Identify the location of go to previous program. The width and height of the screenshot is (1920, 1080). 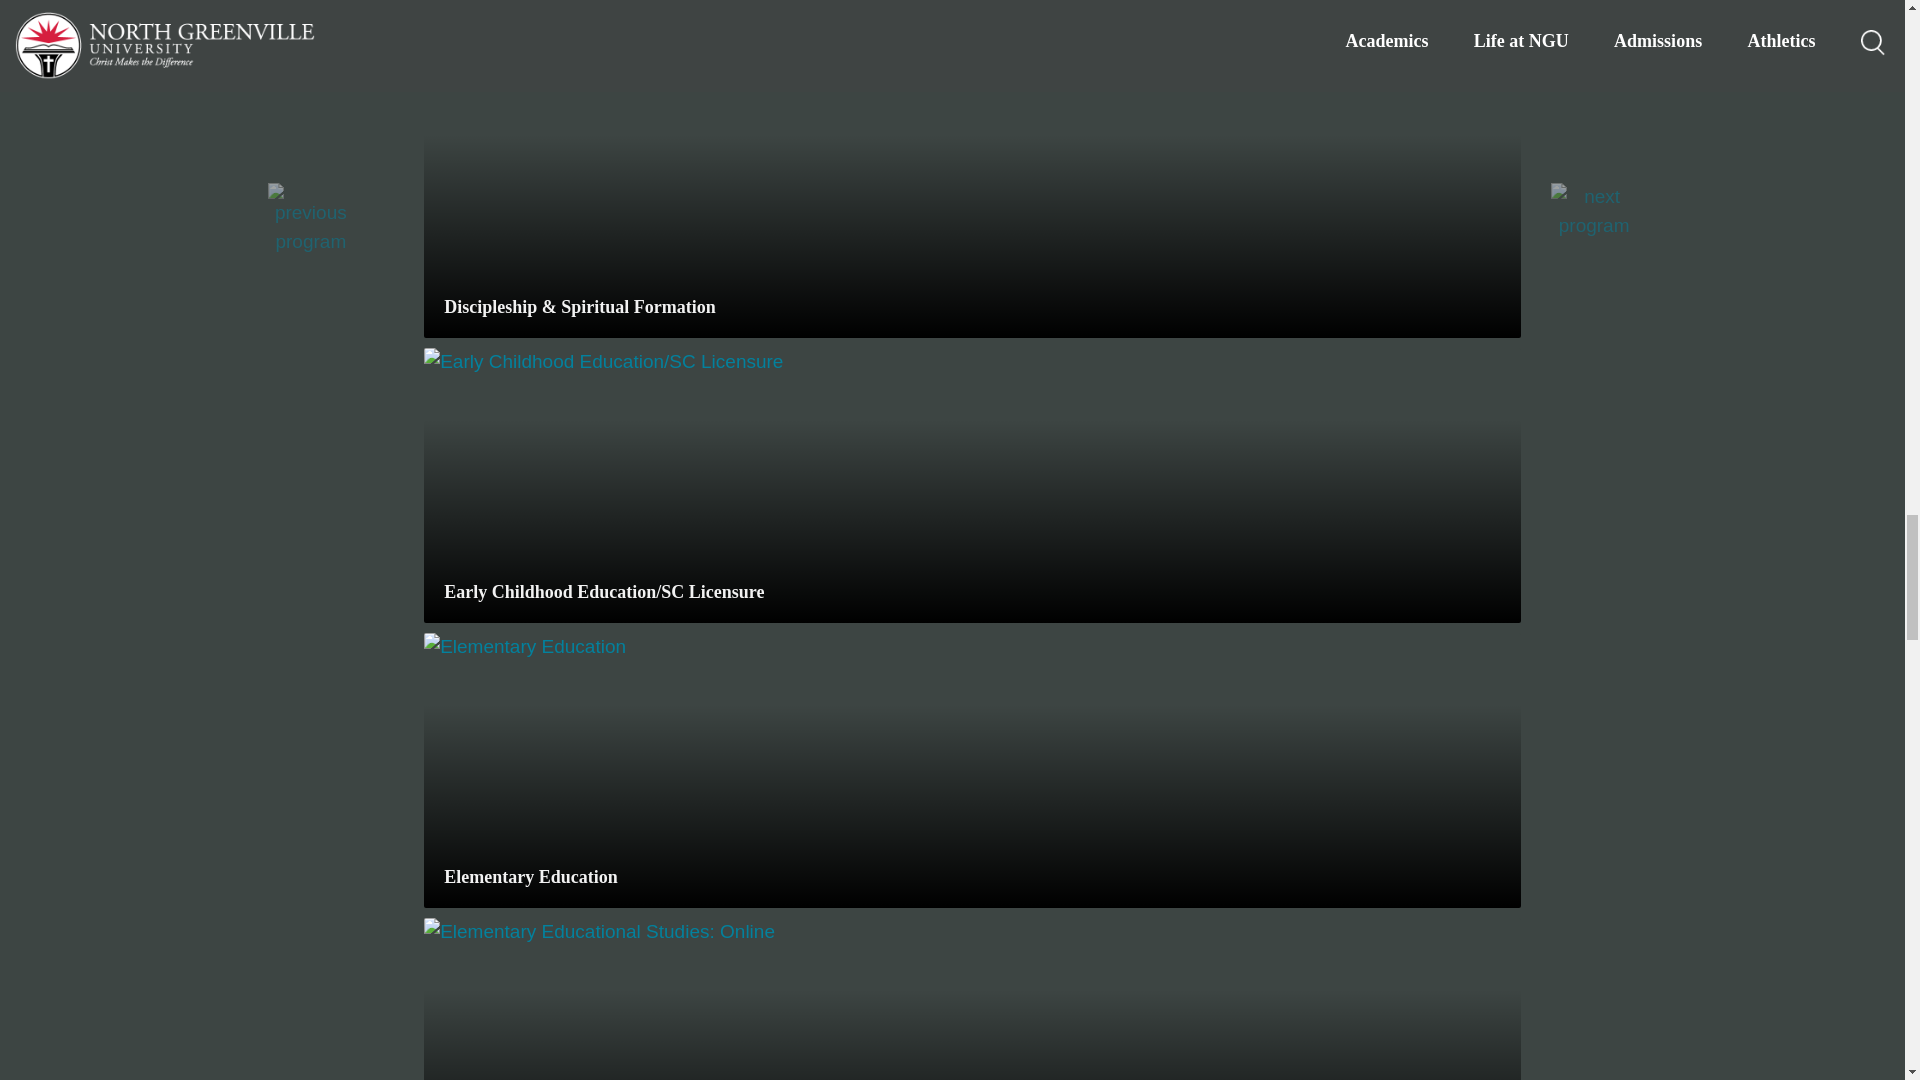
(312, 218).